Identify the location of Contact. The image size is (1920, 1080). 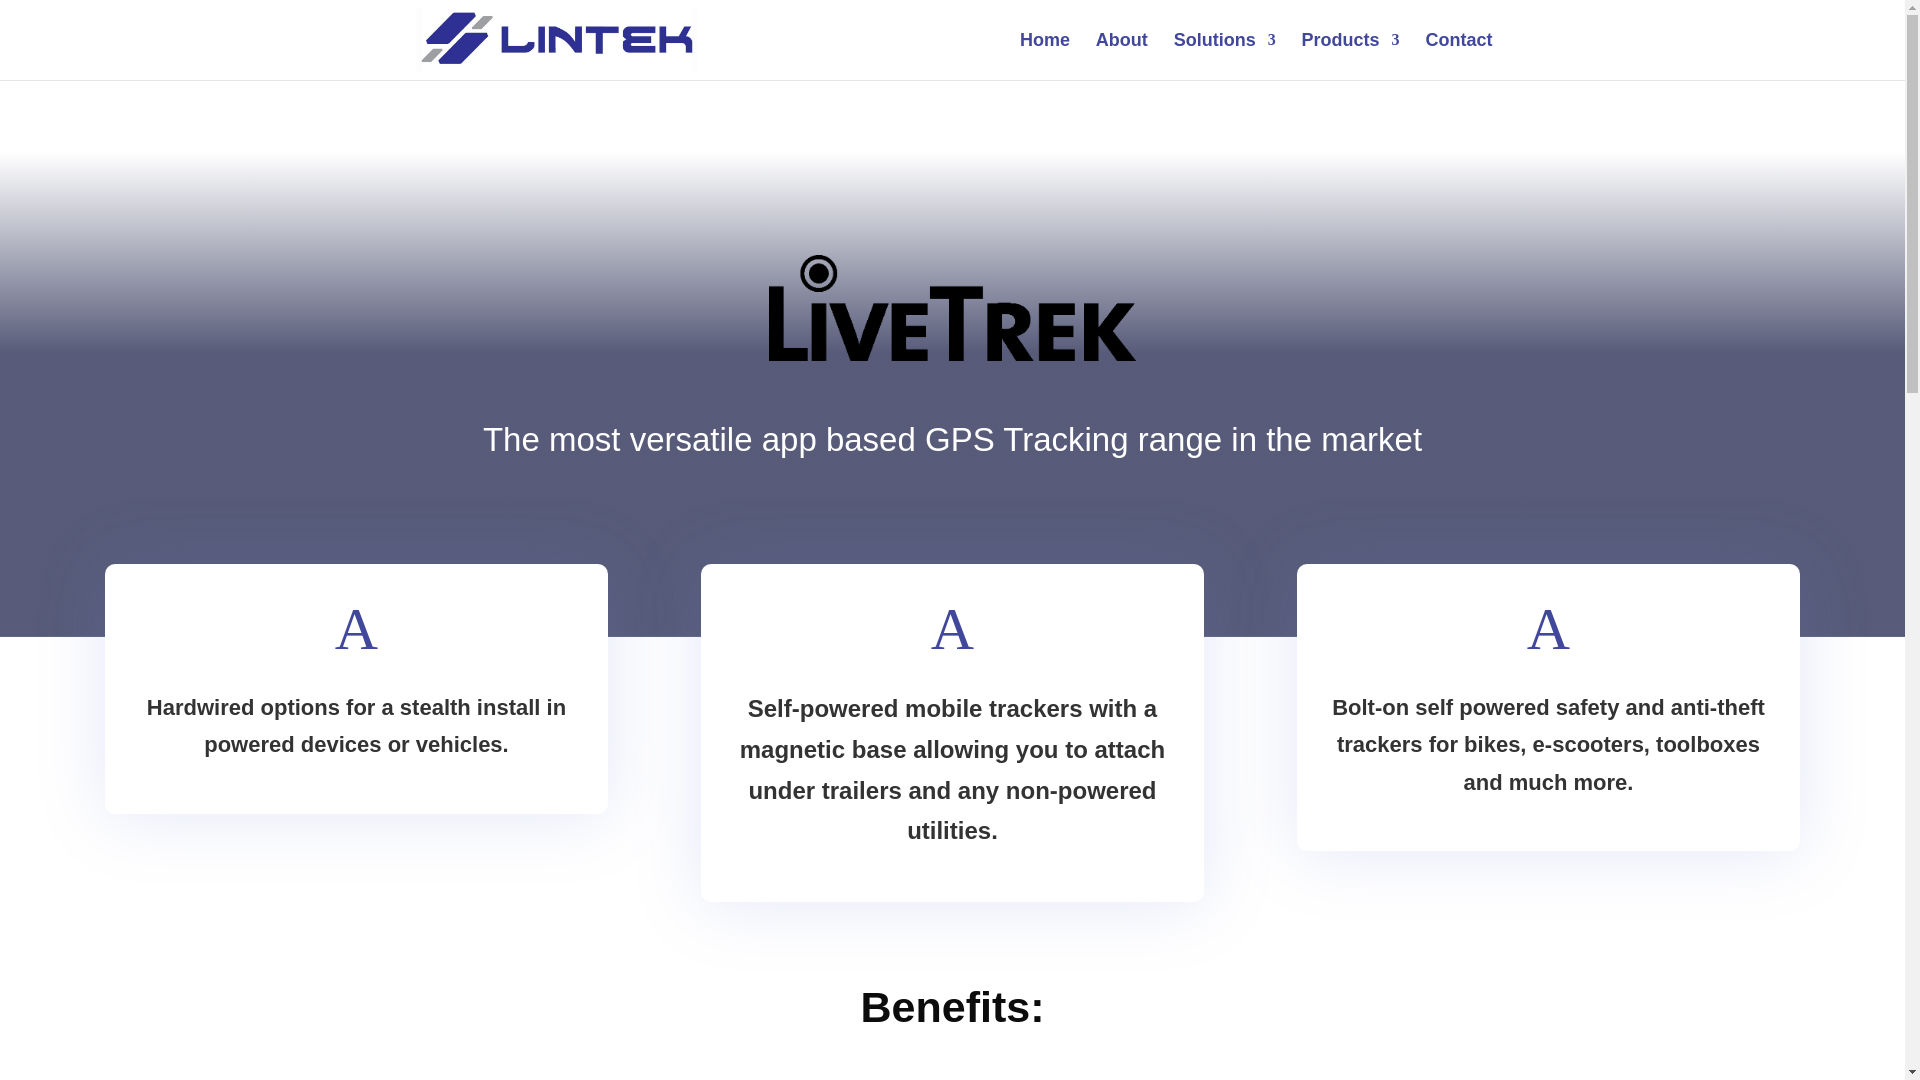
(1460, 56).